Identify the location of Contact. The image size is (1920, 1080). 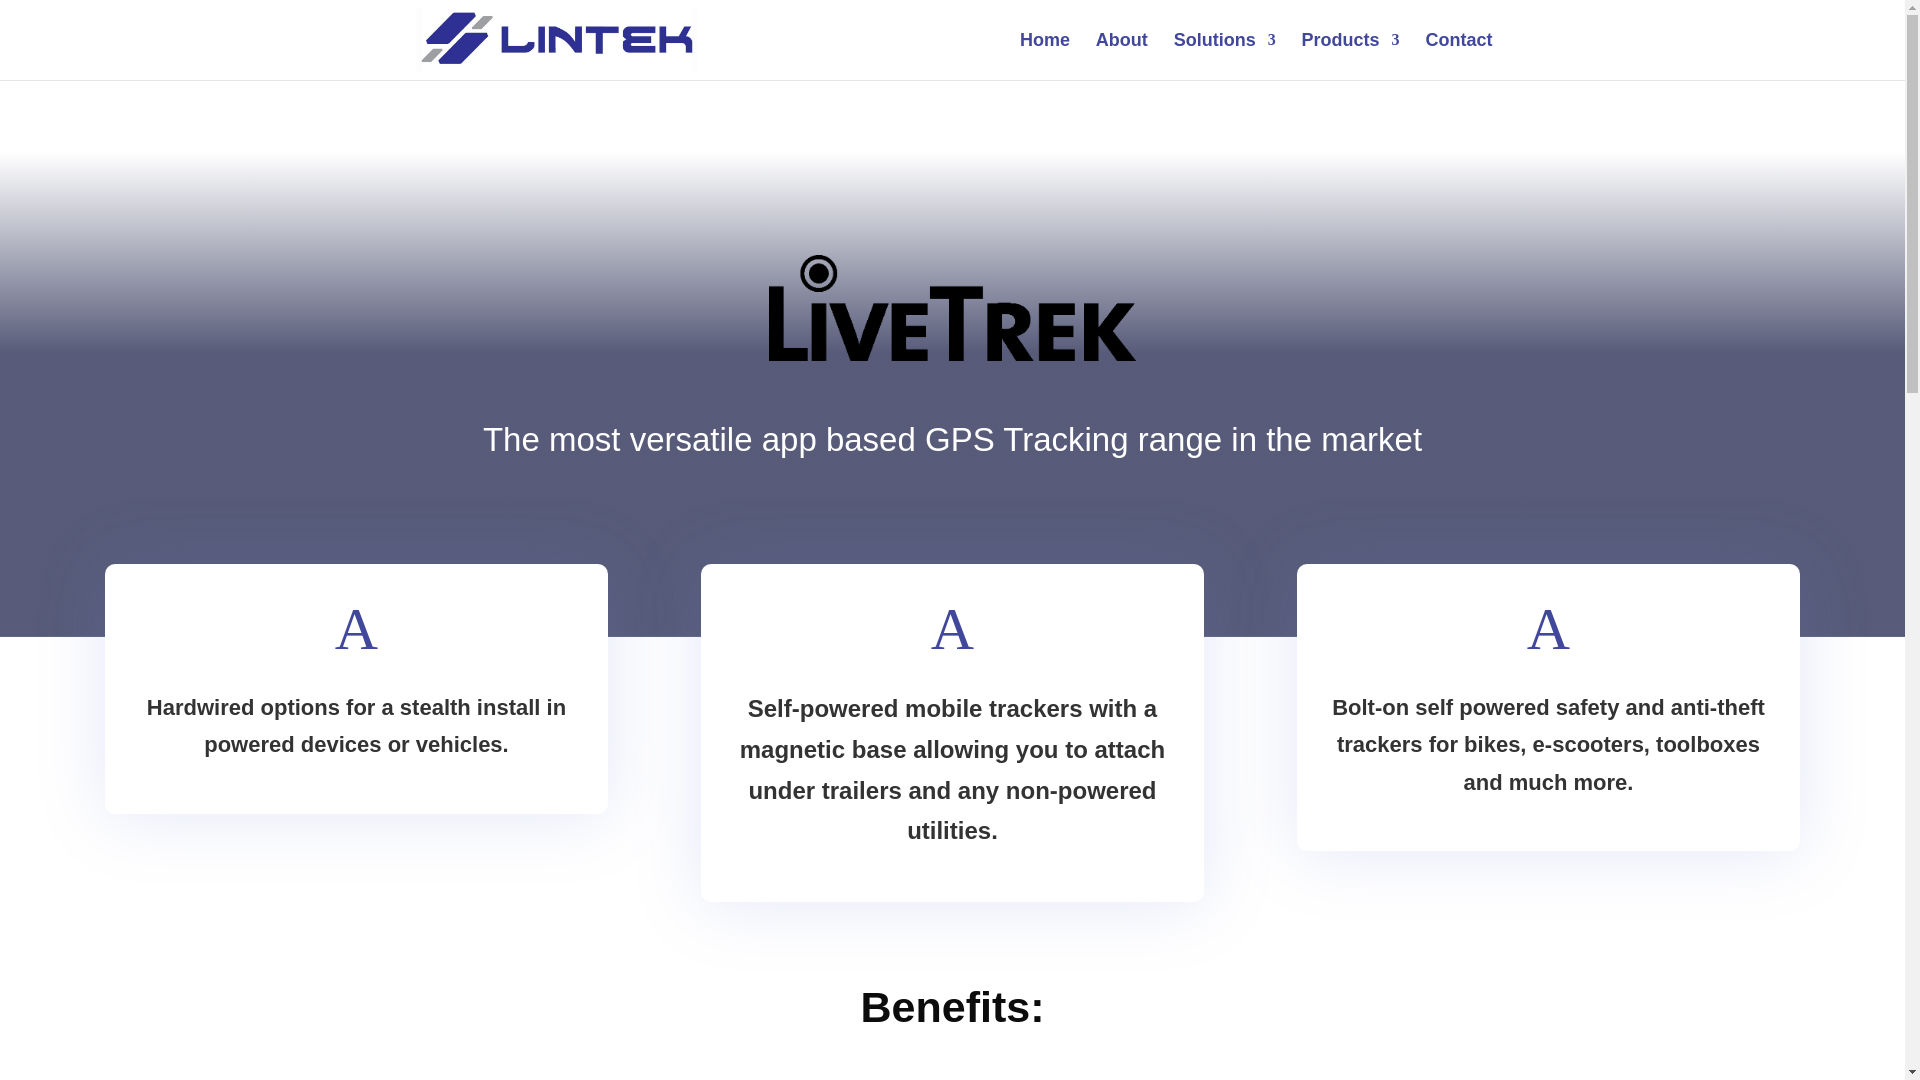
(1460, 56).